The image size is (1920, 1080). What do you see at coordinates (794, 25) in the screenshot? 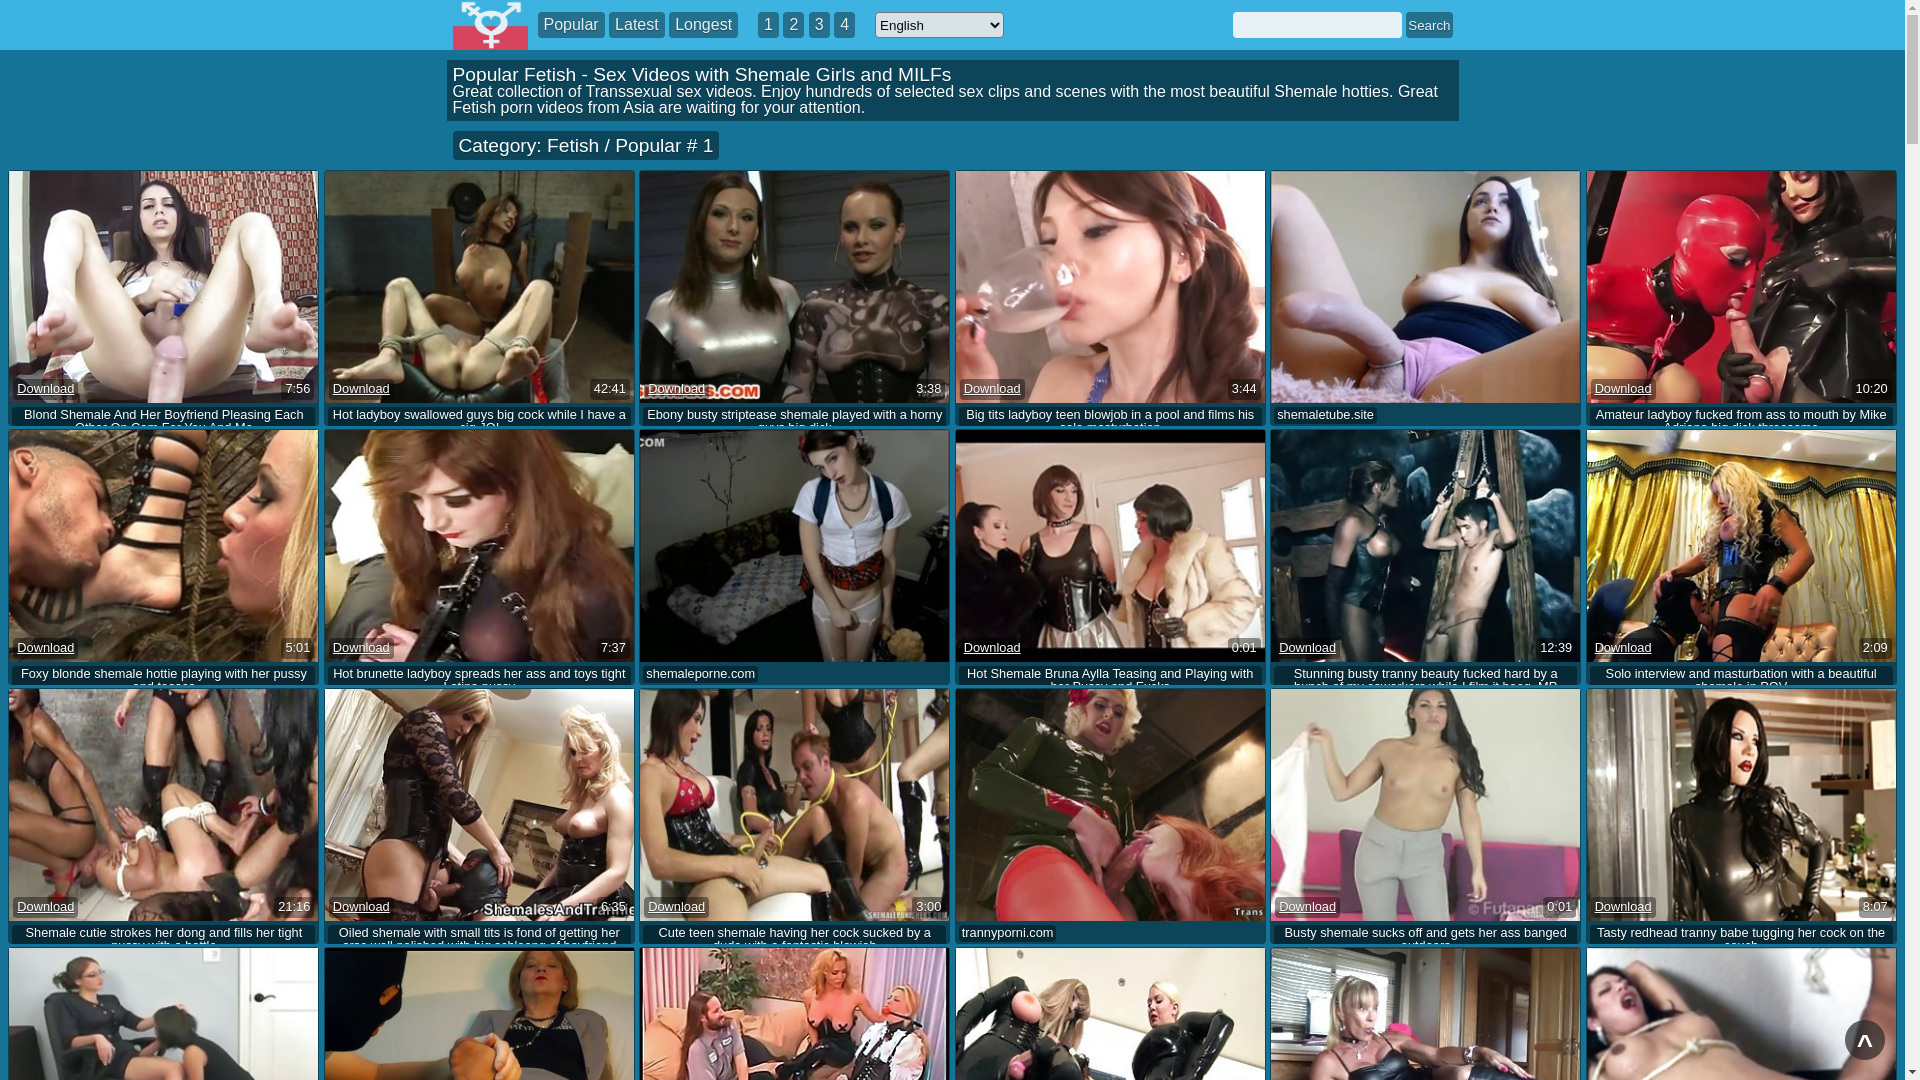
I see `2` at bounding box center [794, 25].